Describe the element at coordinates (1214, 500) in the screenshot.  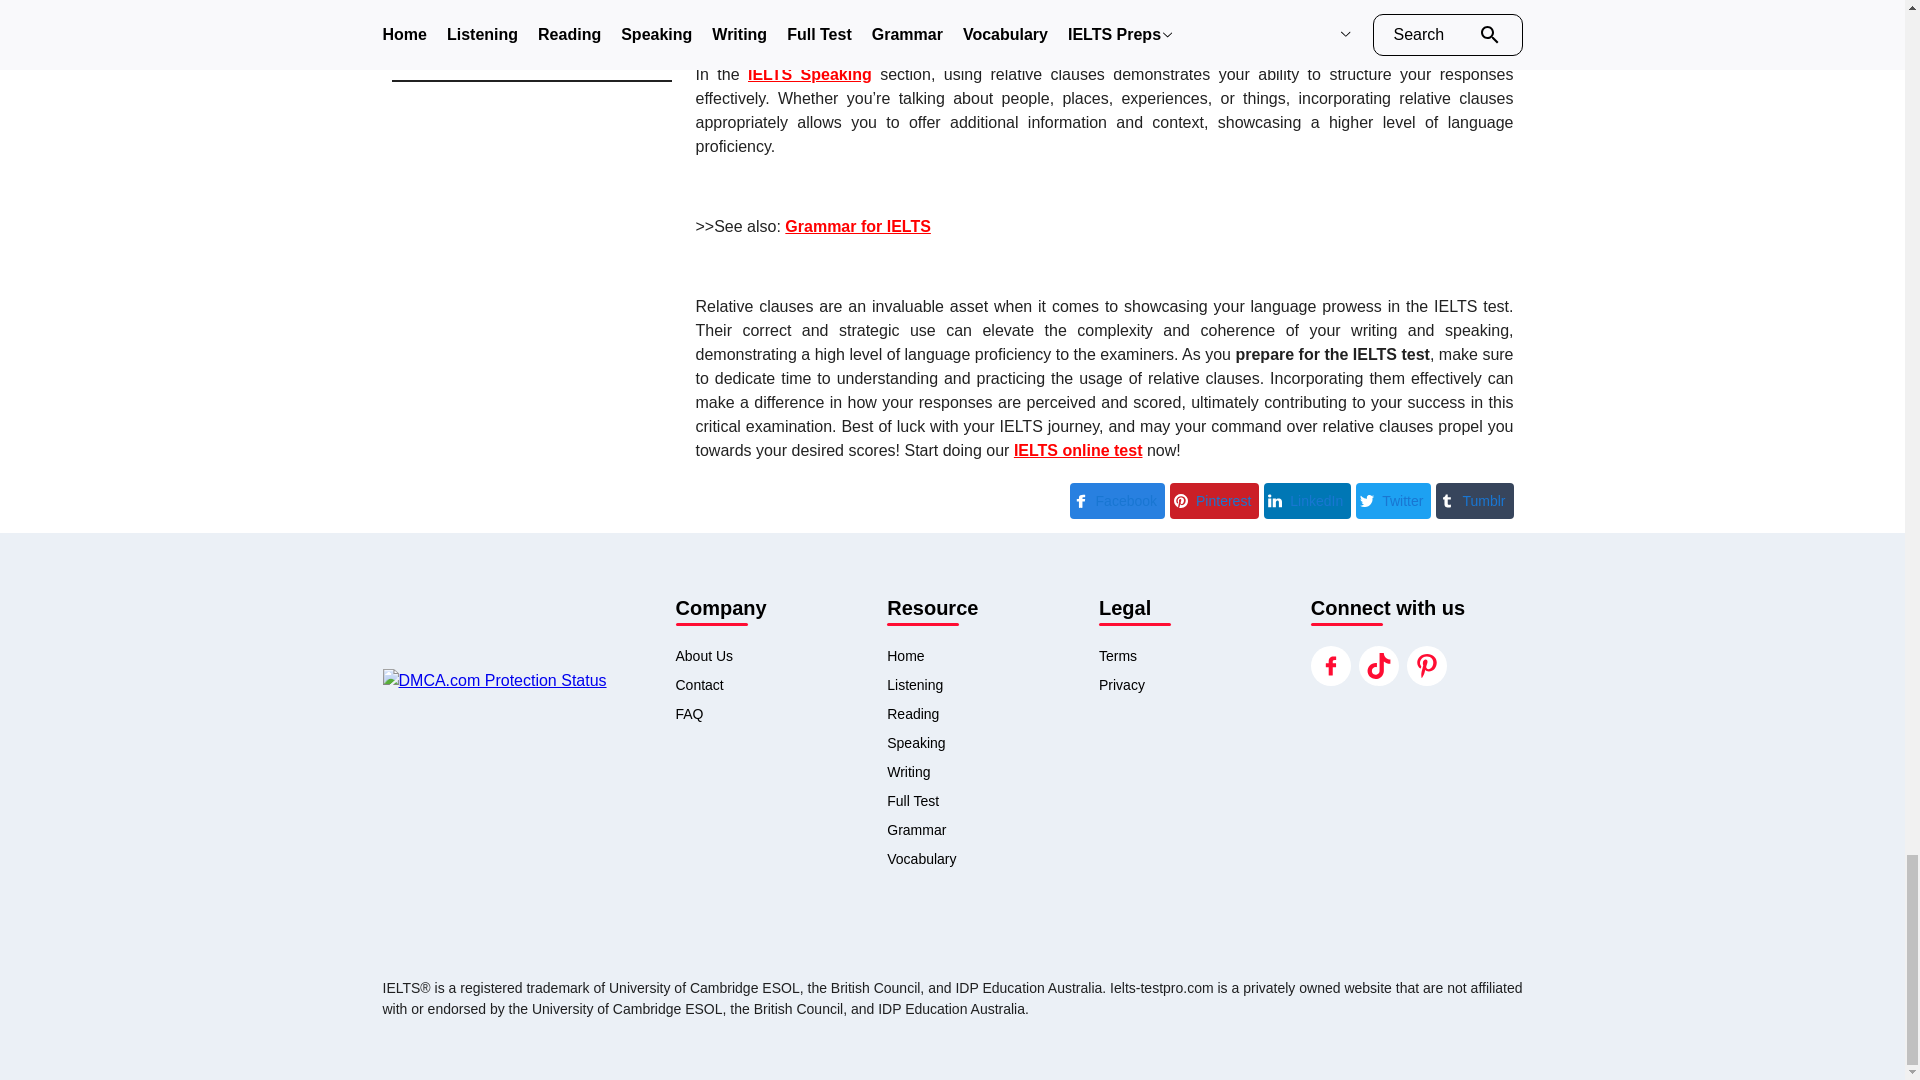
I see `Pinterest` at that location.